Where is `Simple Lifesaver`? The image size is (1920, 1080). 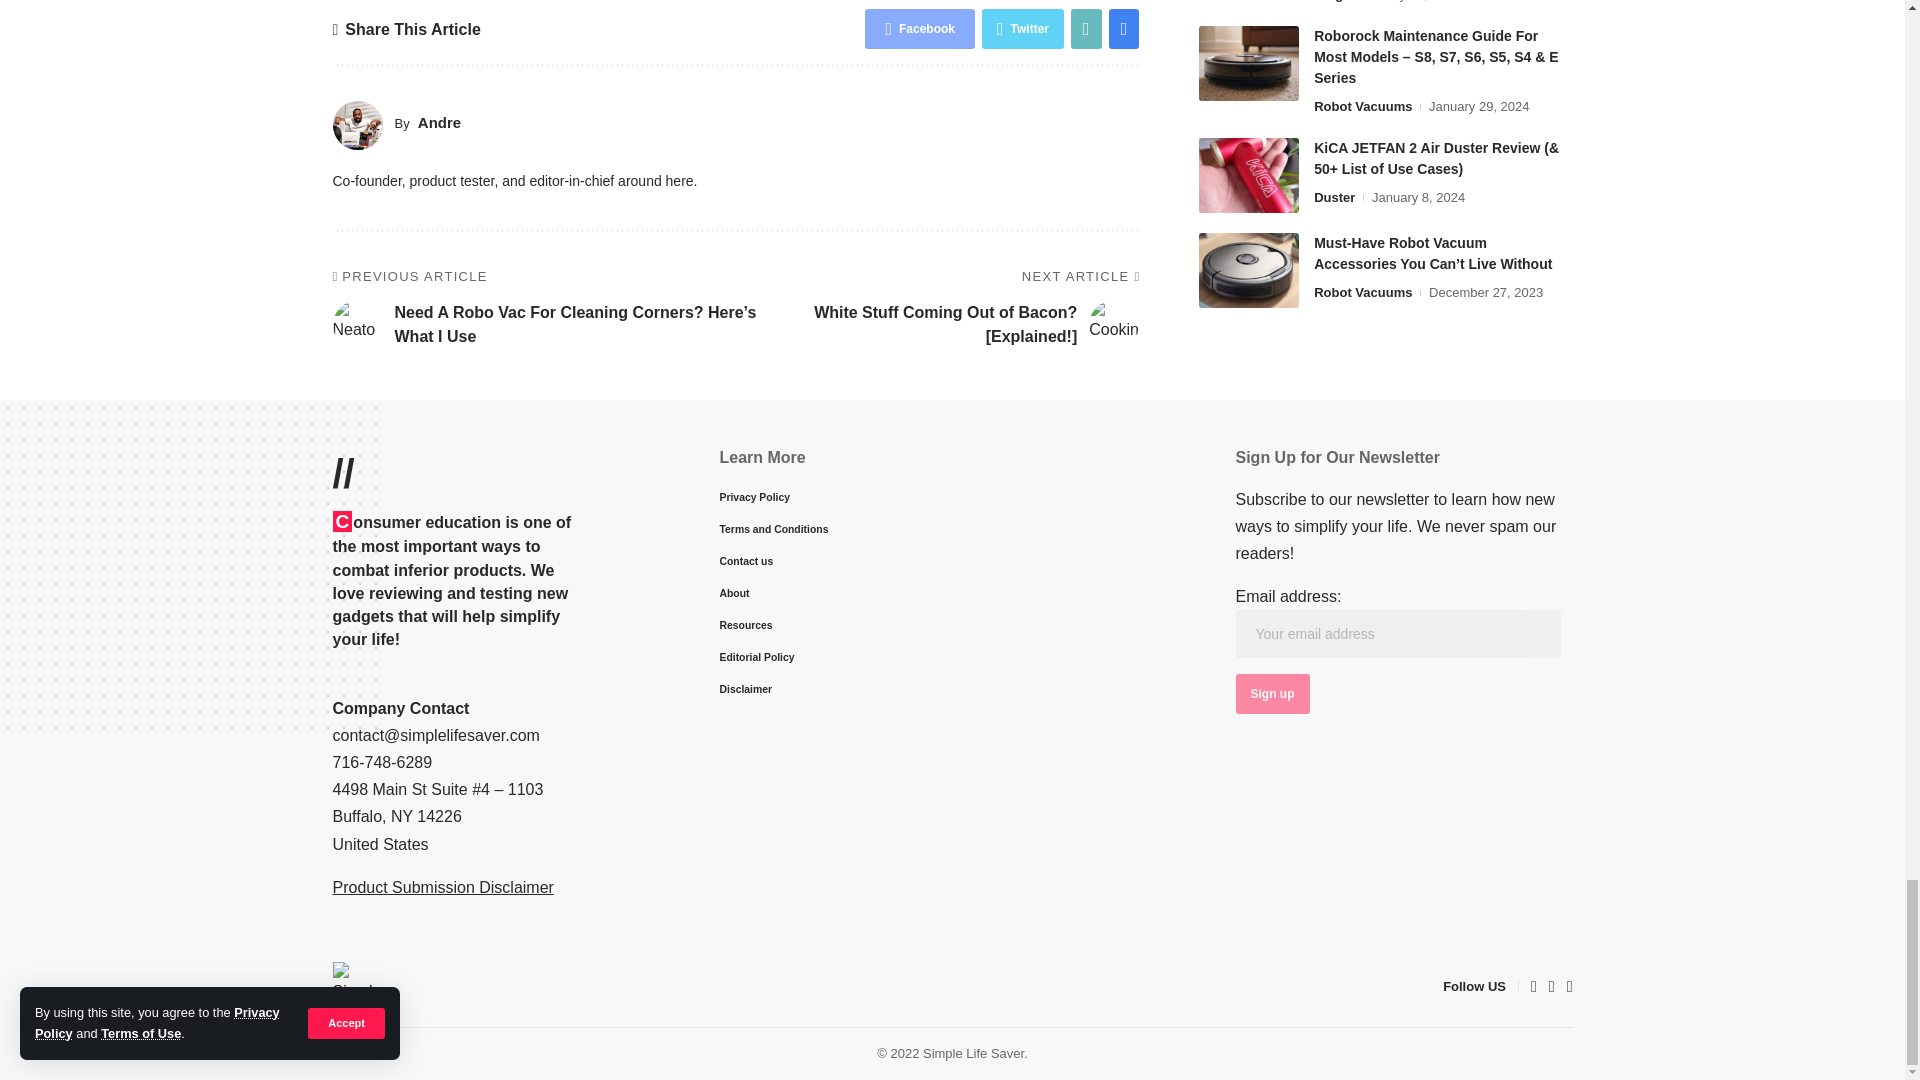
Simple Lifesaver is located at coordinates (357, 986).